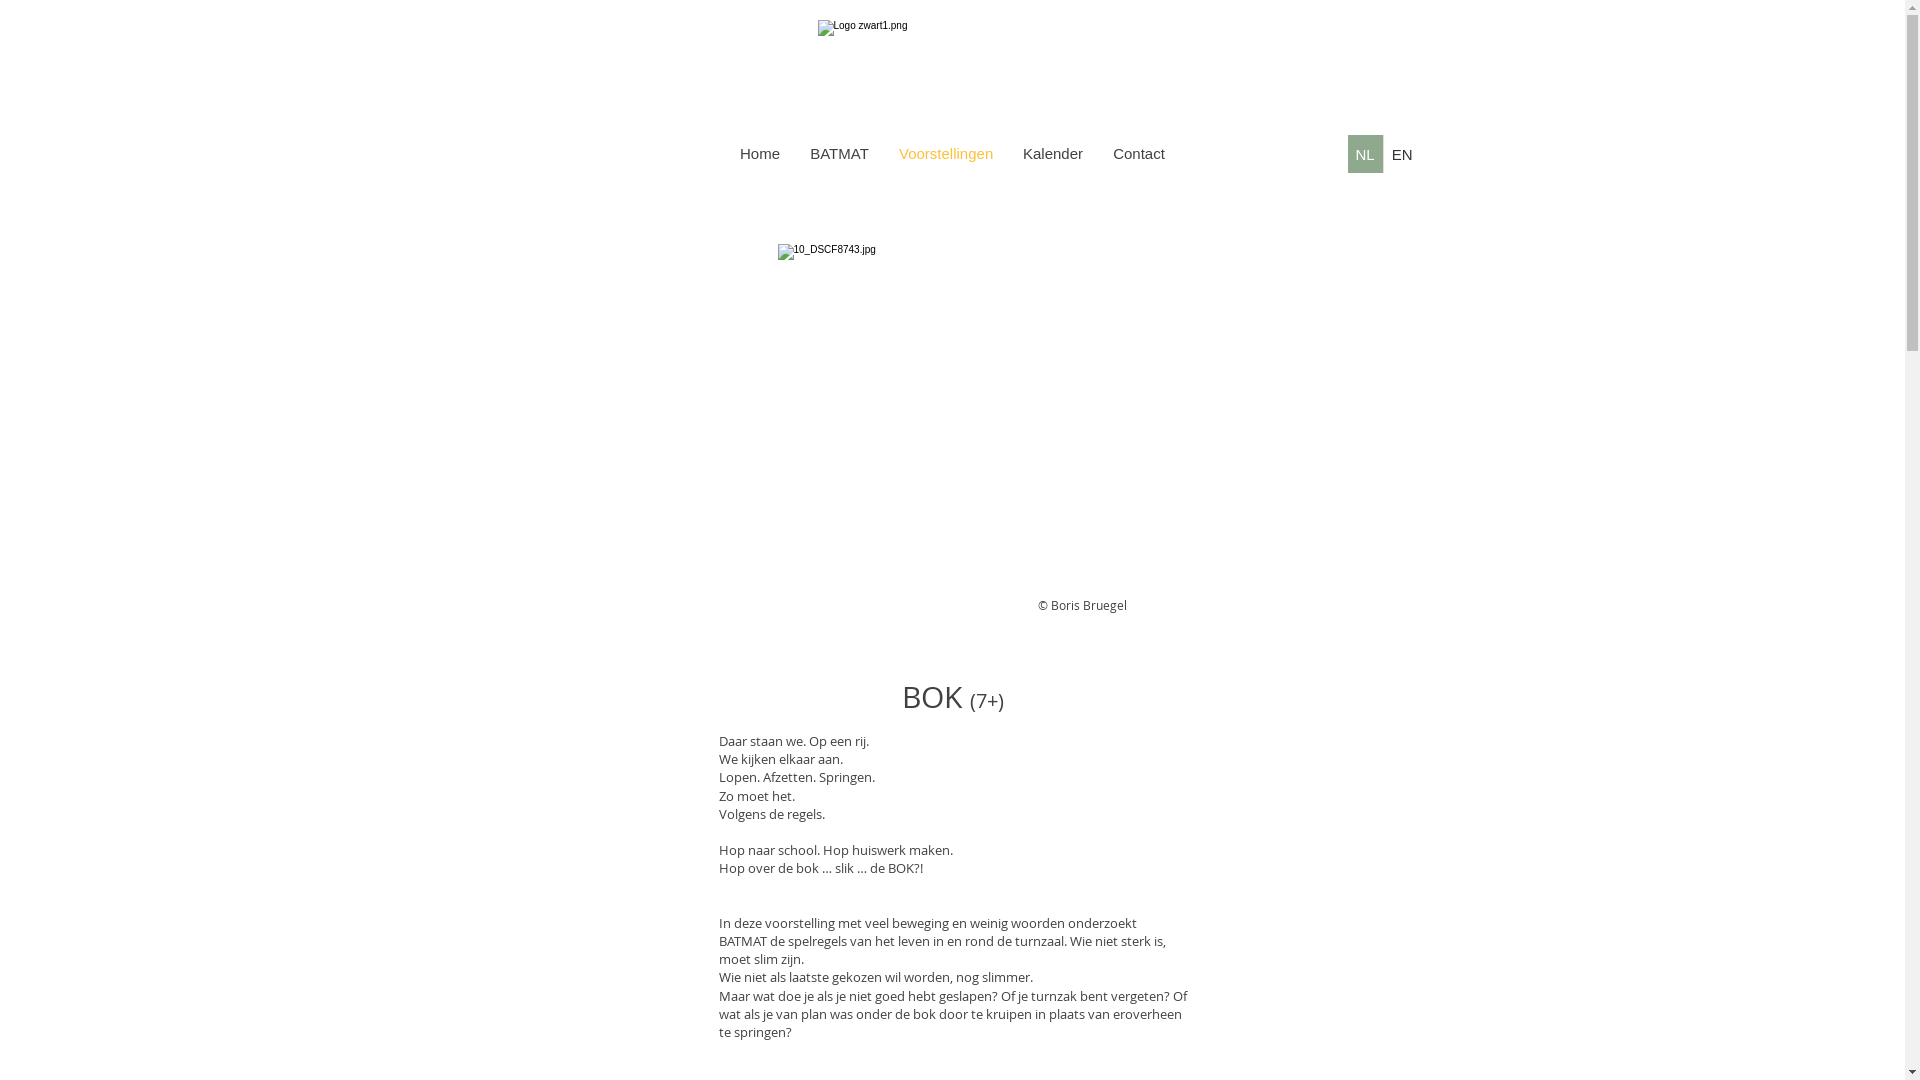  Describe the element at coordinates (1366, 154) in the screenshot. I see `NL` at that location.